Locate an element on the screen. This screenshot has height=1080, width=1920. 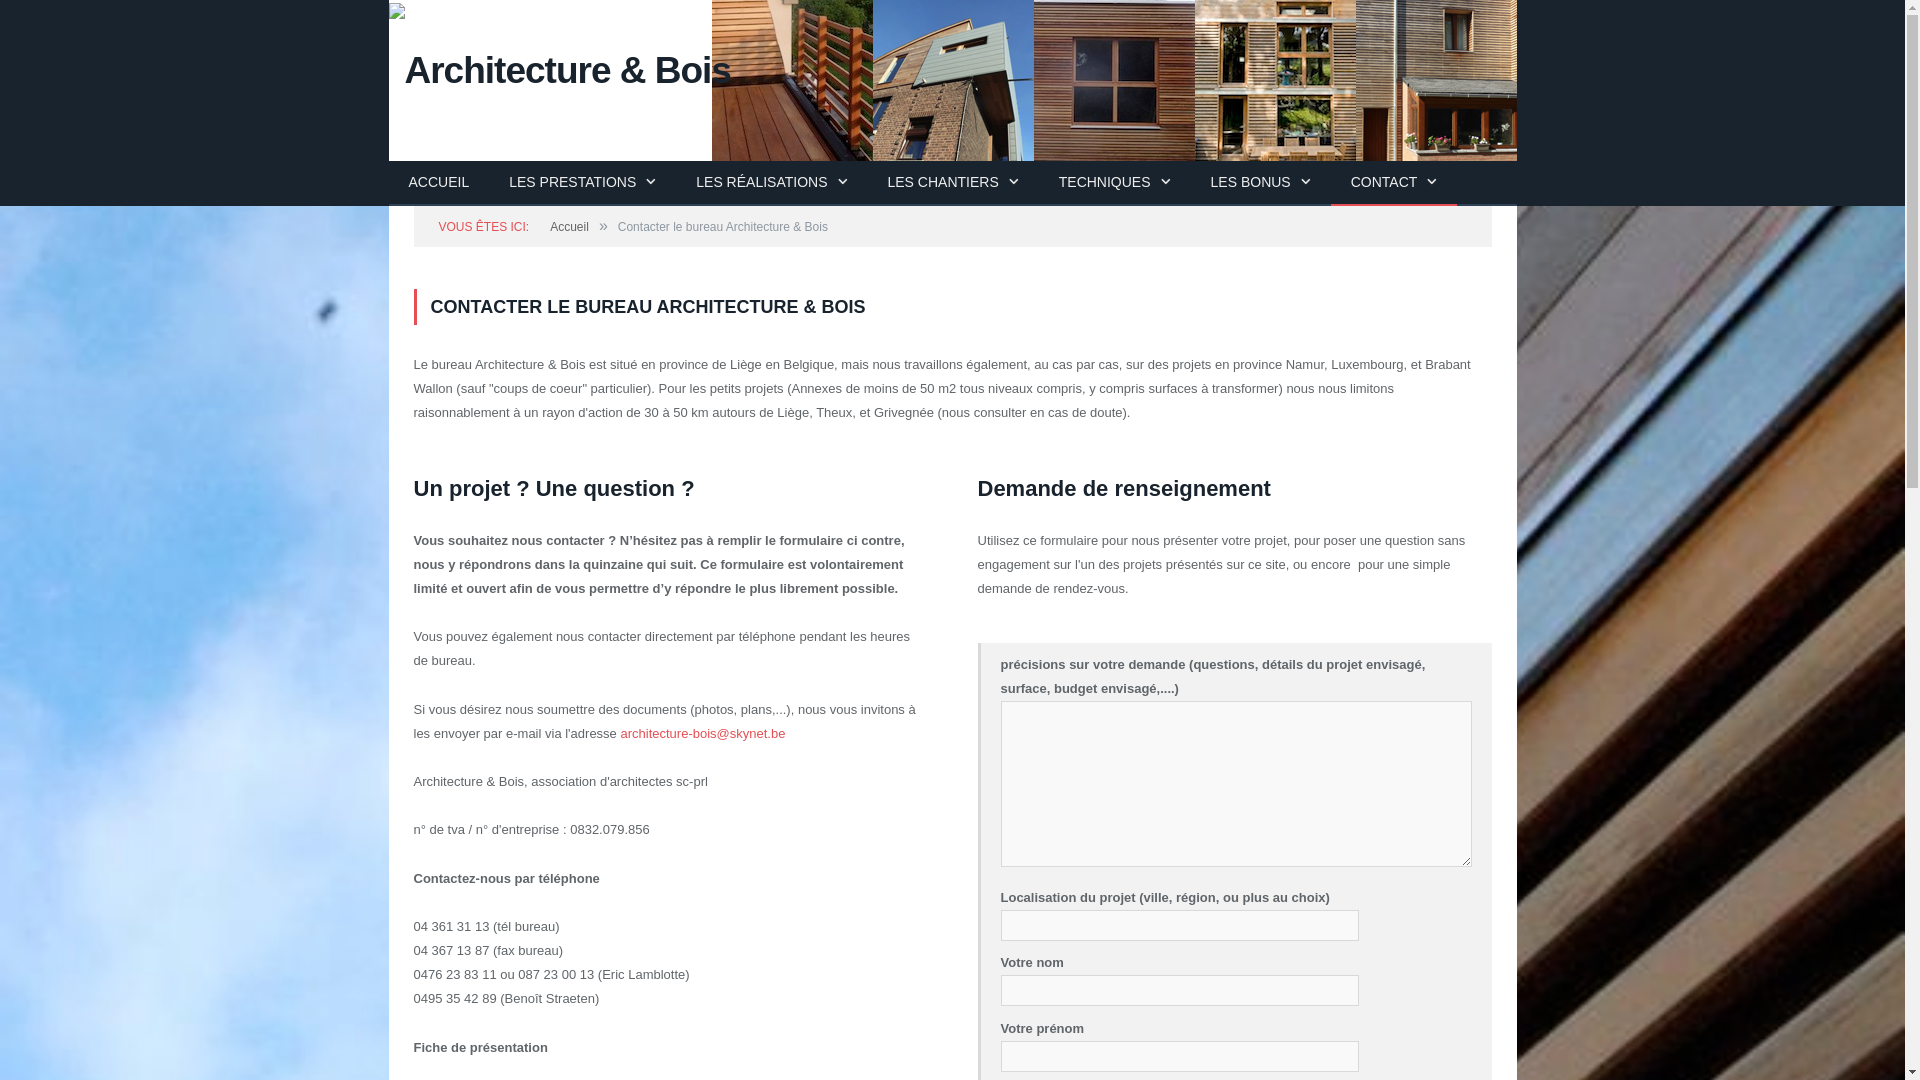
TECHNIQUES is located at coordinates (1115, 184).